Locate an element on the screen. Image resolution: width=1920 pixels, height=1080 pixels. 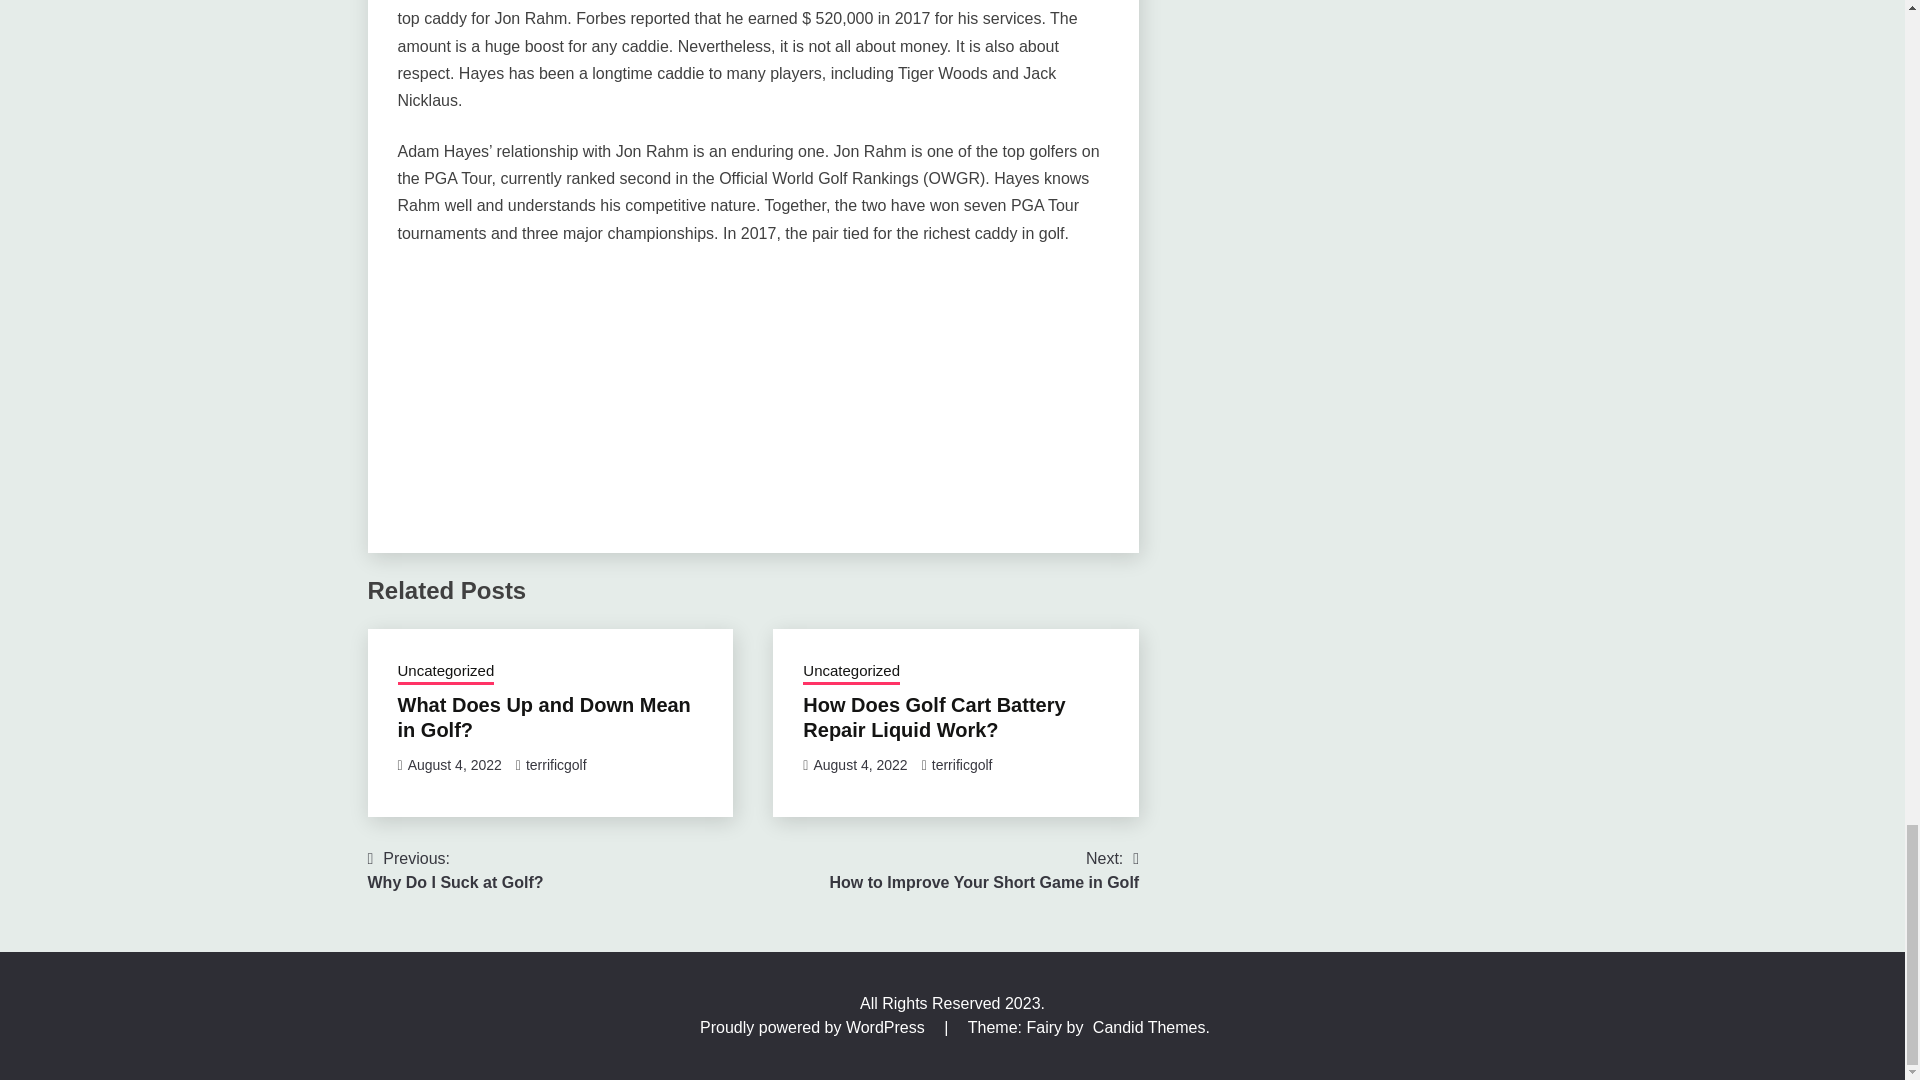
What Does Up and Down Mean in Golf? is located at coordinates (851, 672).